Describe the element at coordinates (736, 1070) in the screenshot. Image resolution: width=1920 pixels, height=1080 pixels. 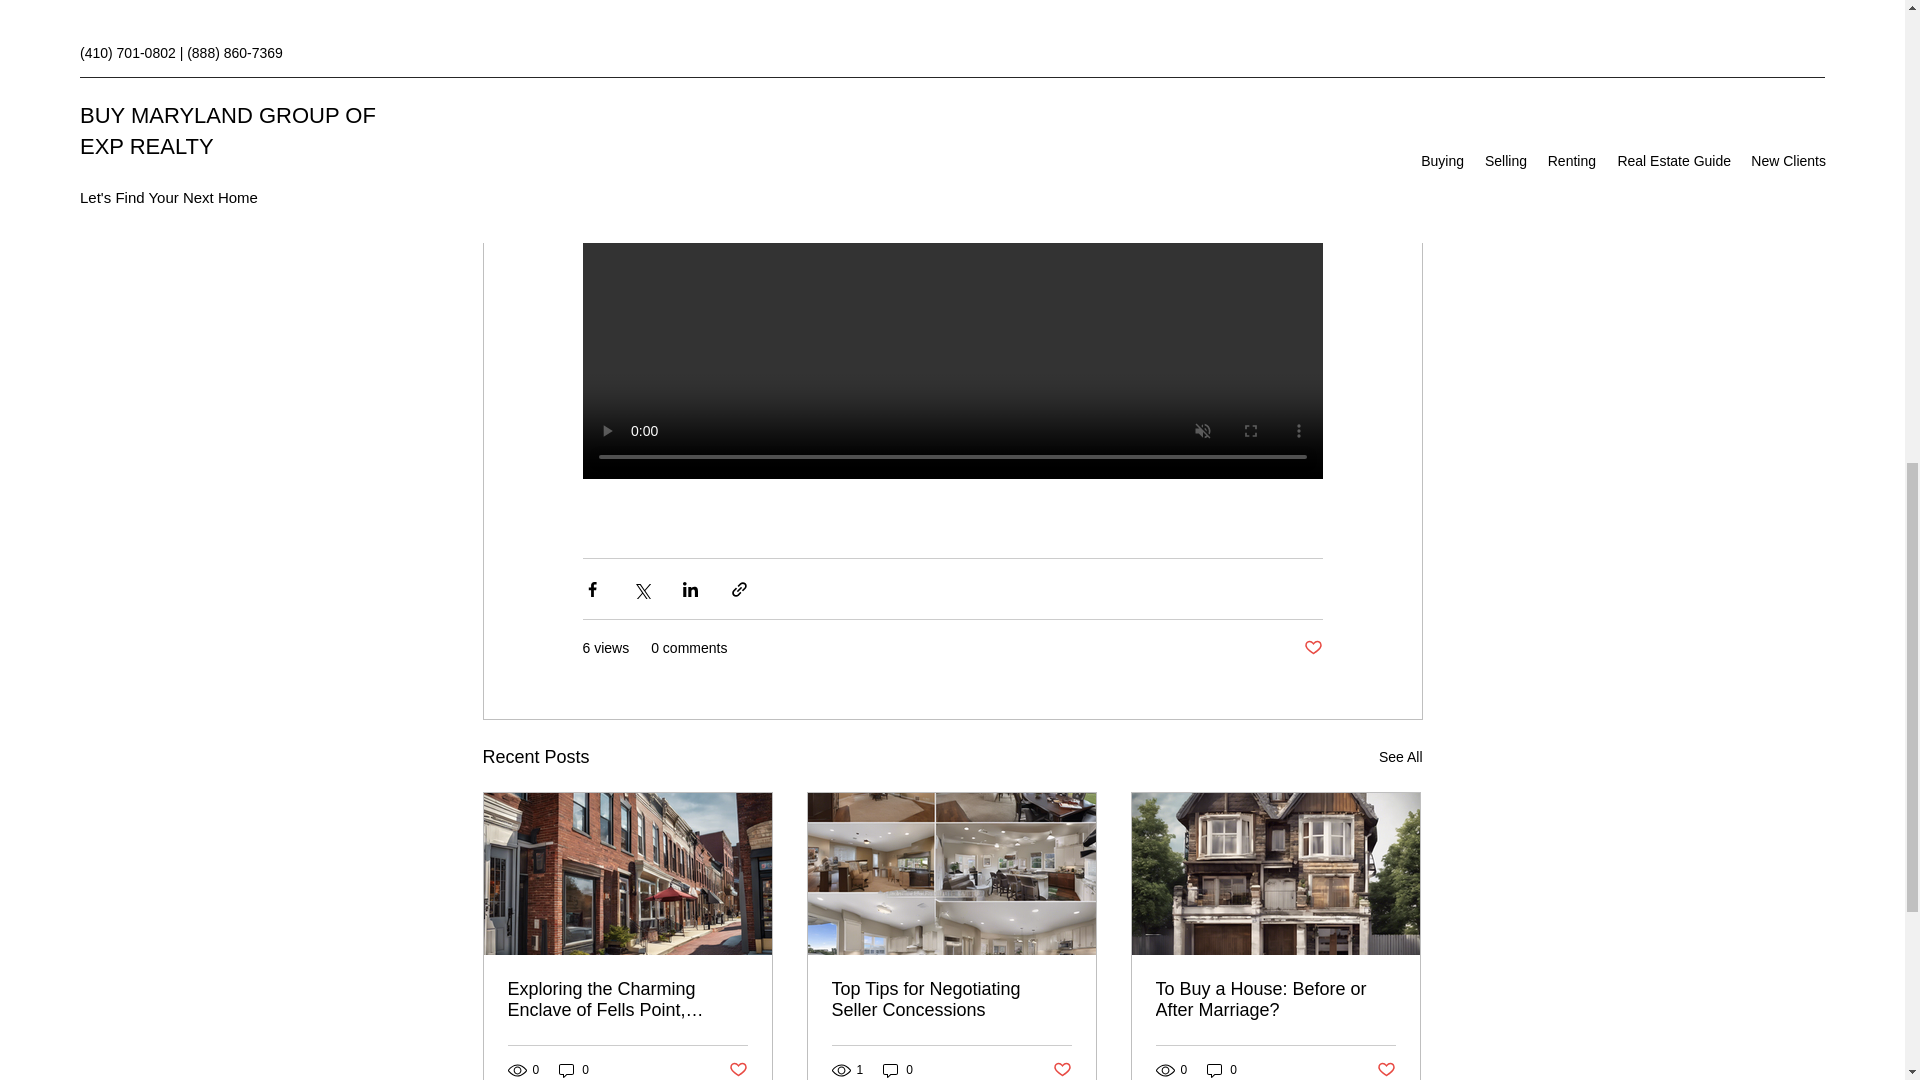
I see `Post not marked as liked` at that location.